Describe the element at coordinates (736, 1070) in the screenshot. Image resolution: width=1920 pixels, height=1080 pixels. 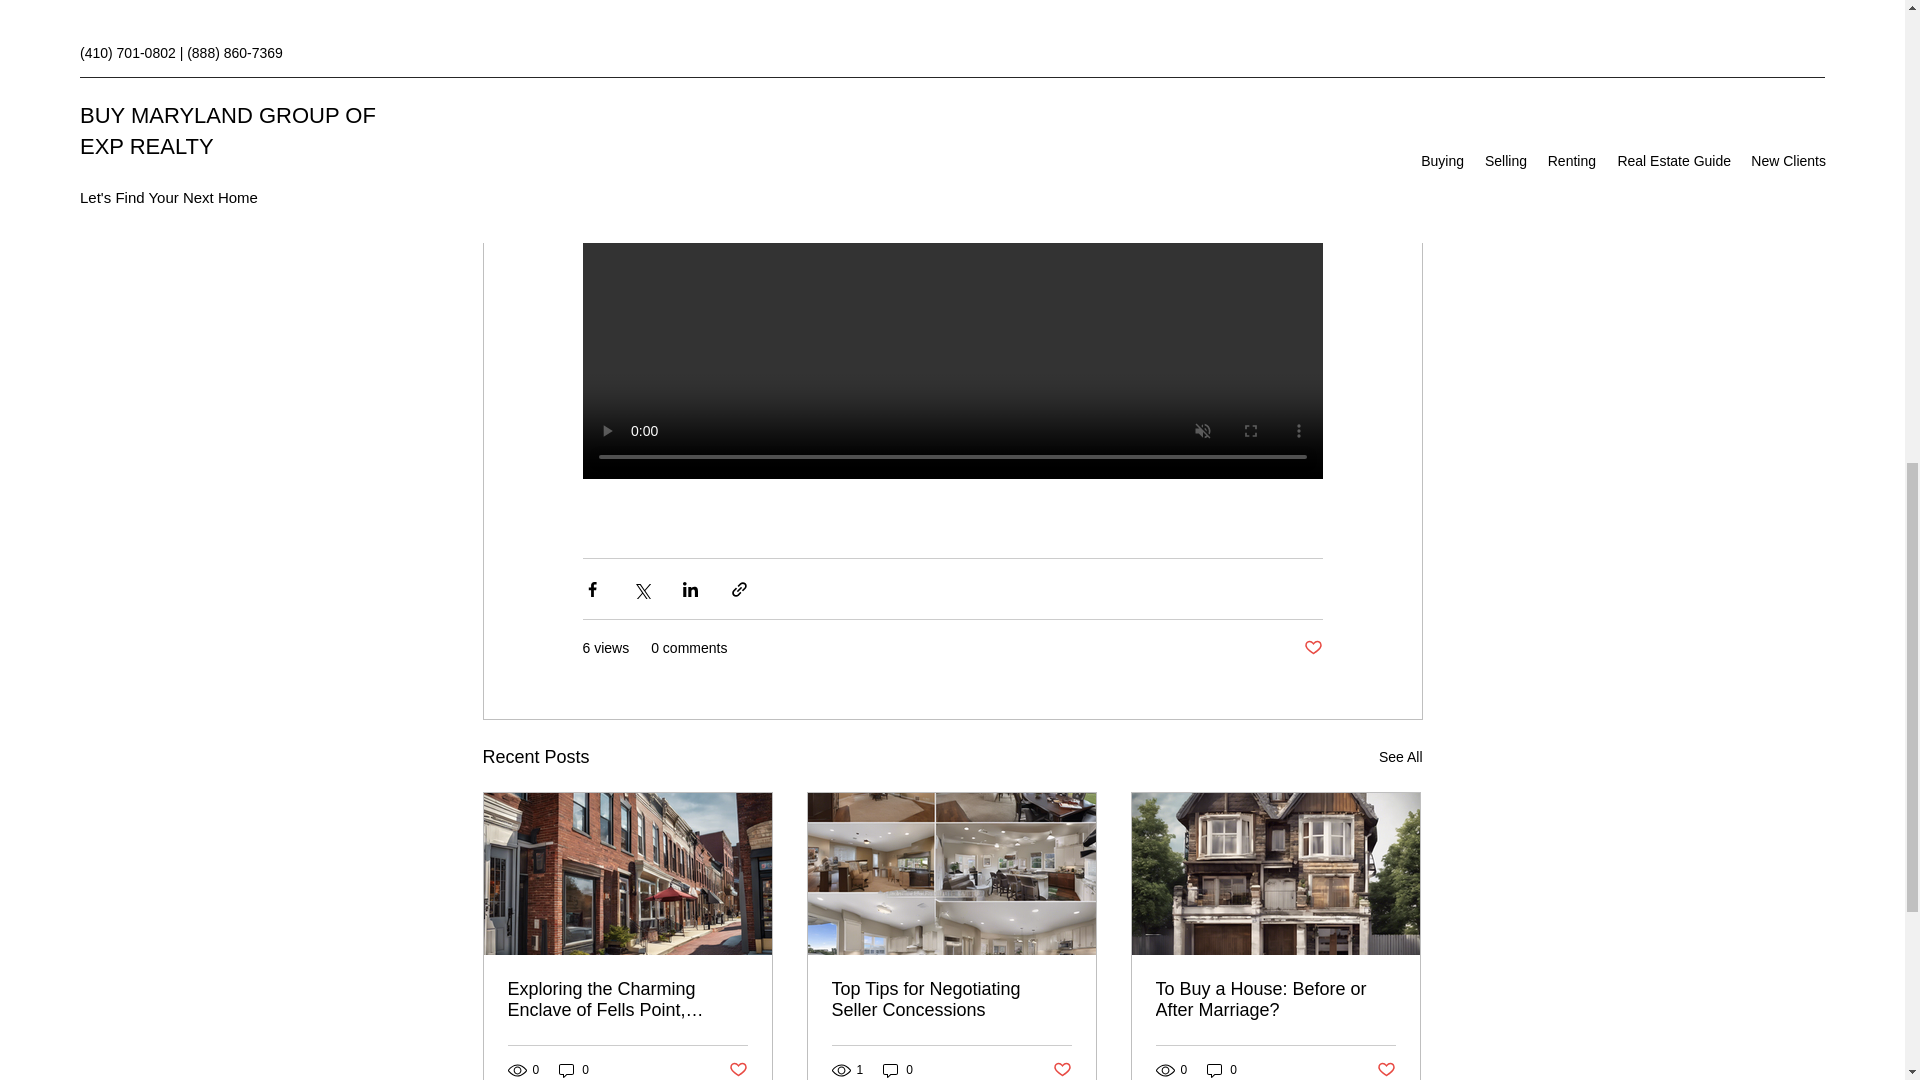
I see `Post not marked as liked` at that location.